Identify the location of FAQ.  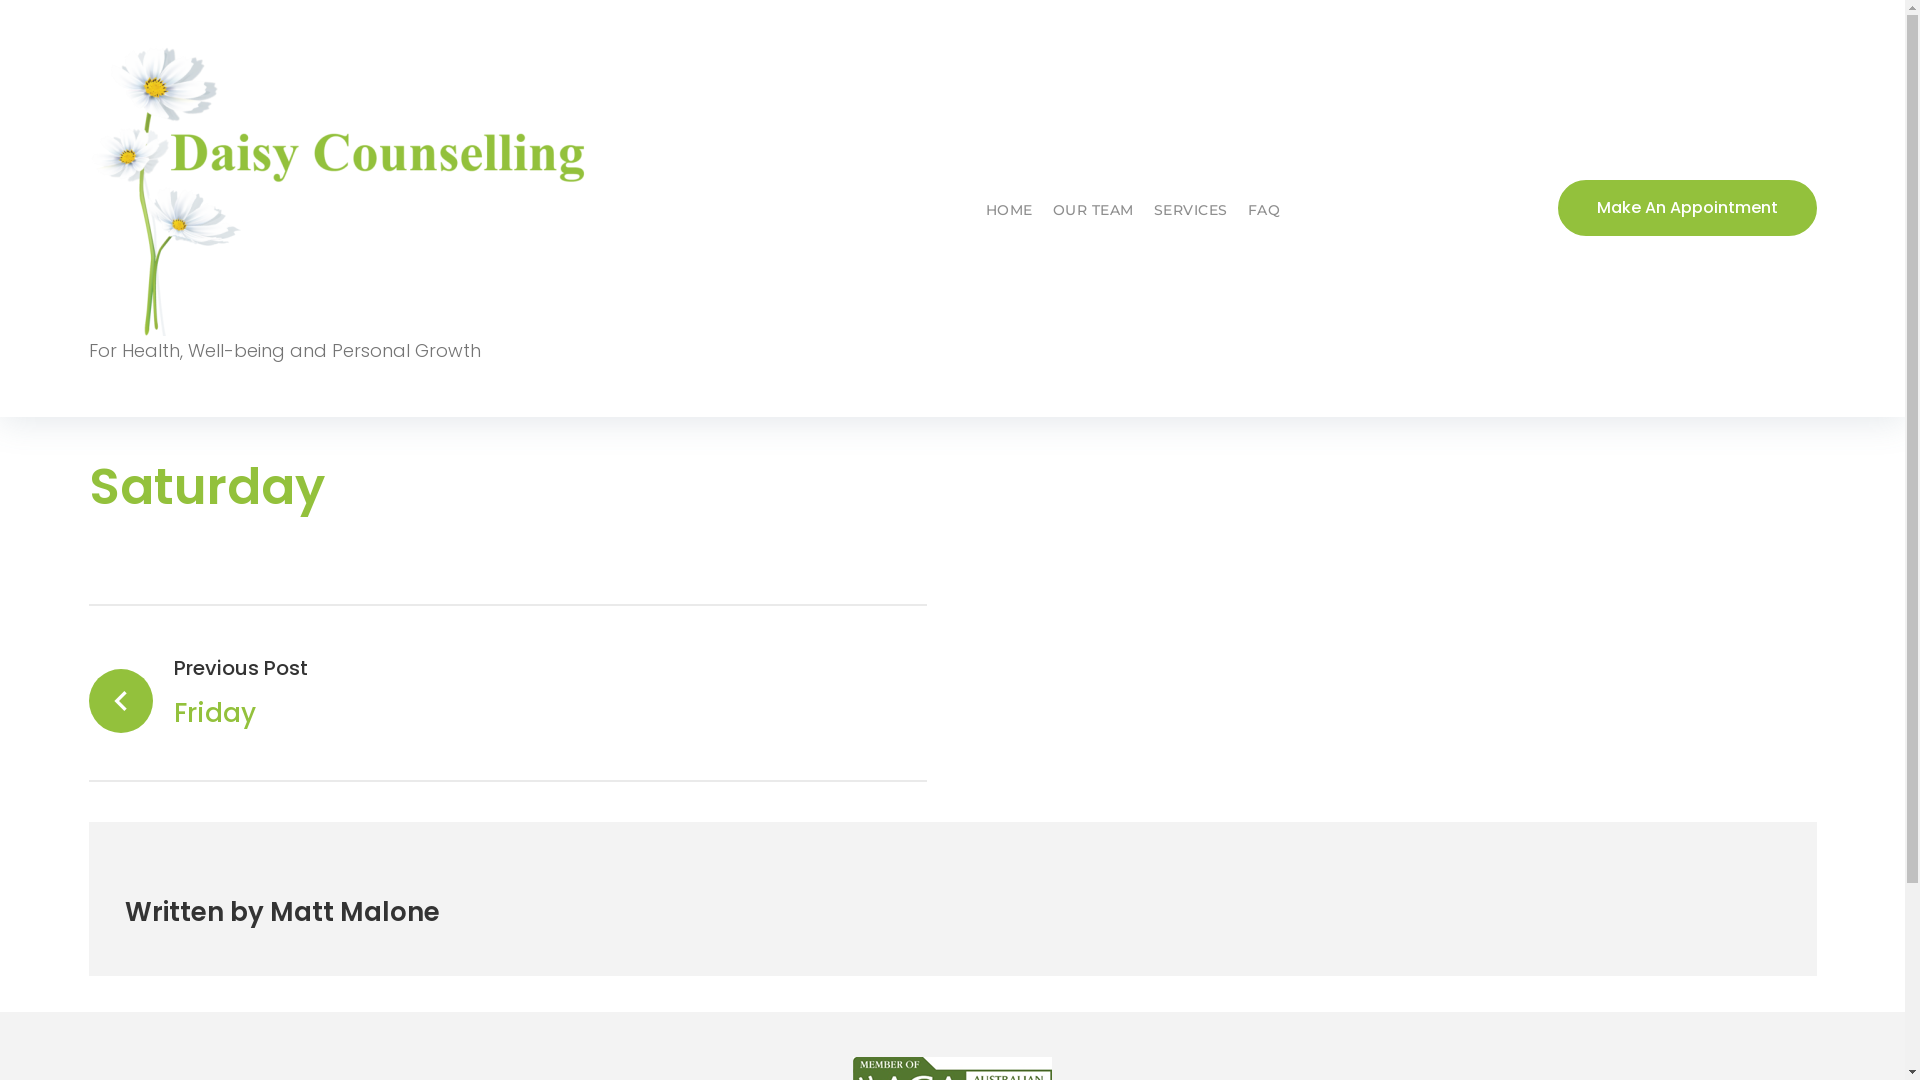
(1264, 211).